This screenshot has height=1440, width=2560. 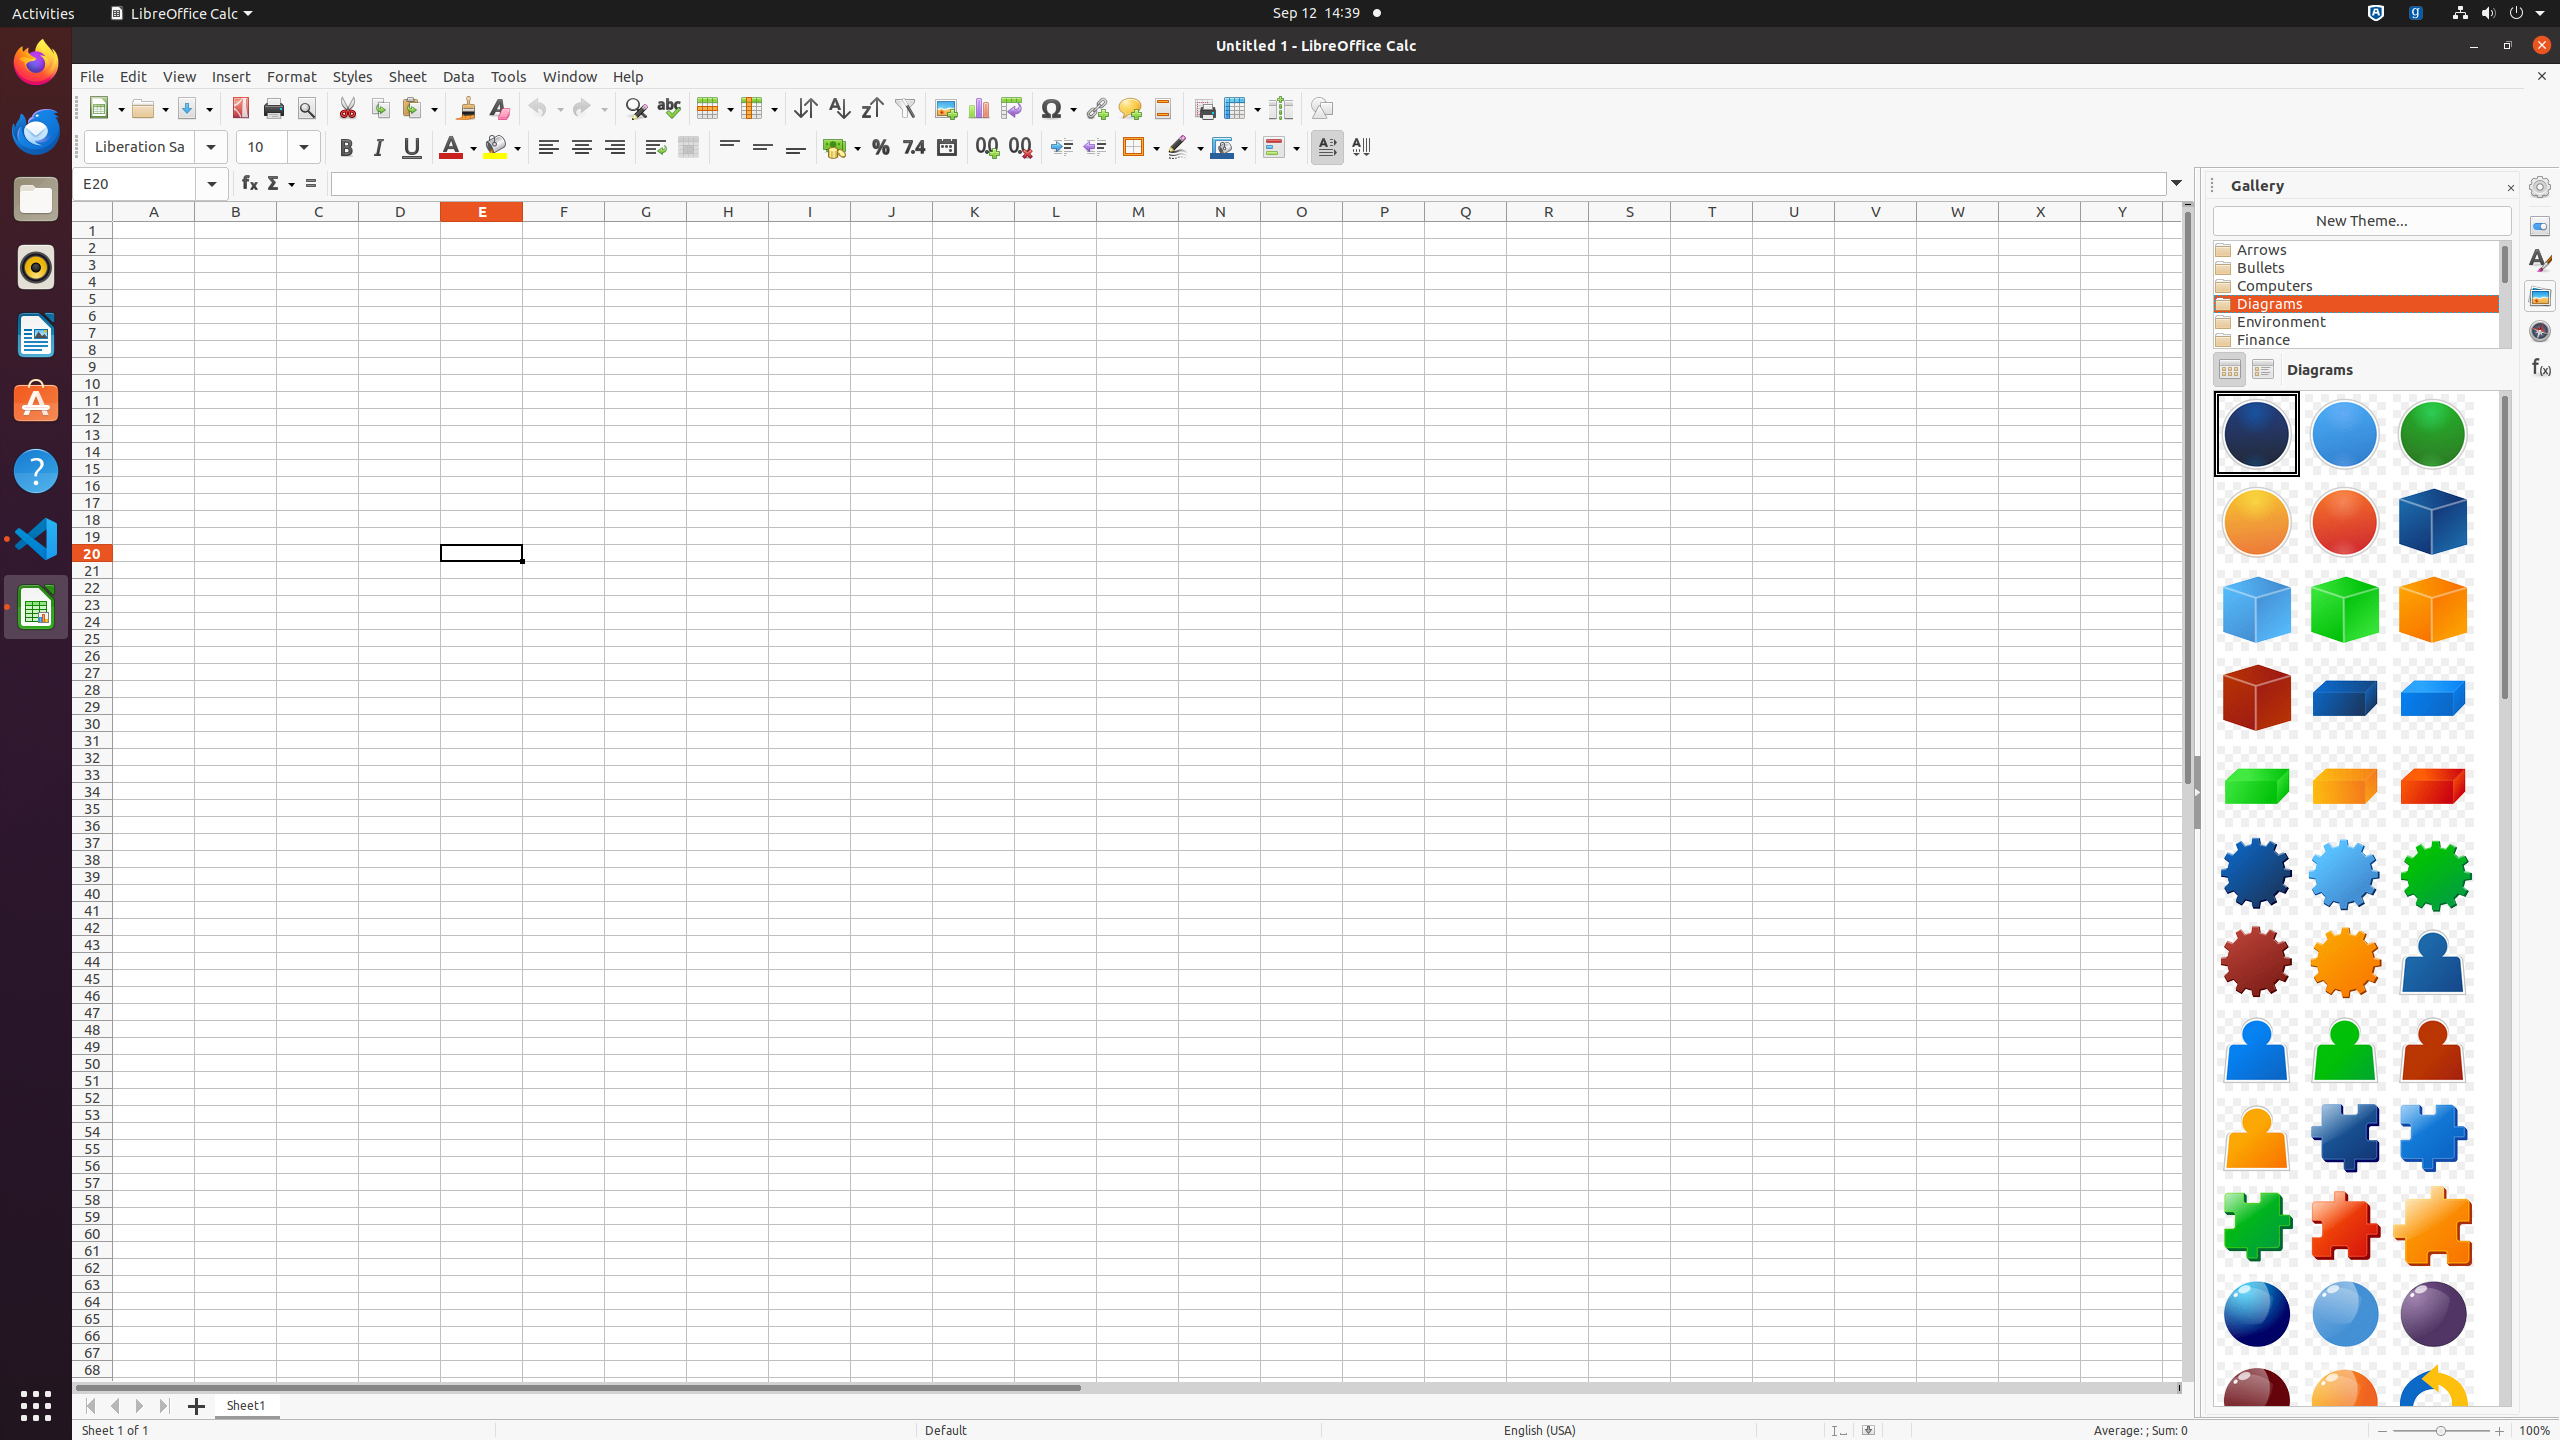 What do you see at coordinates (2257, 962) in the screenshot?
I see `Component-Gear04-DarkRed` at bounding box center [2257, 962].